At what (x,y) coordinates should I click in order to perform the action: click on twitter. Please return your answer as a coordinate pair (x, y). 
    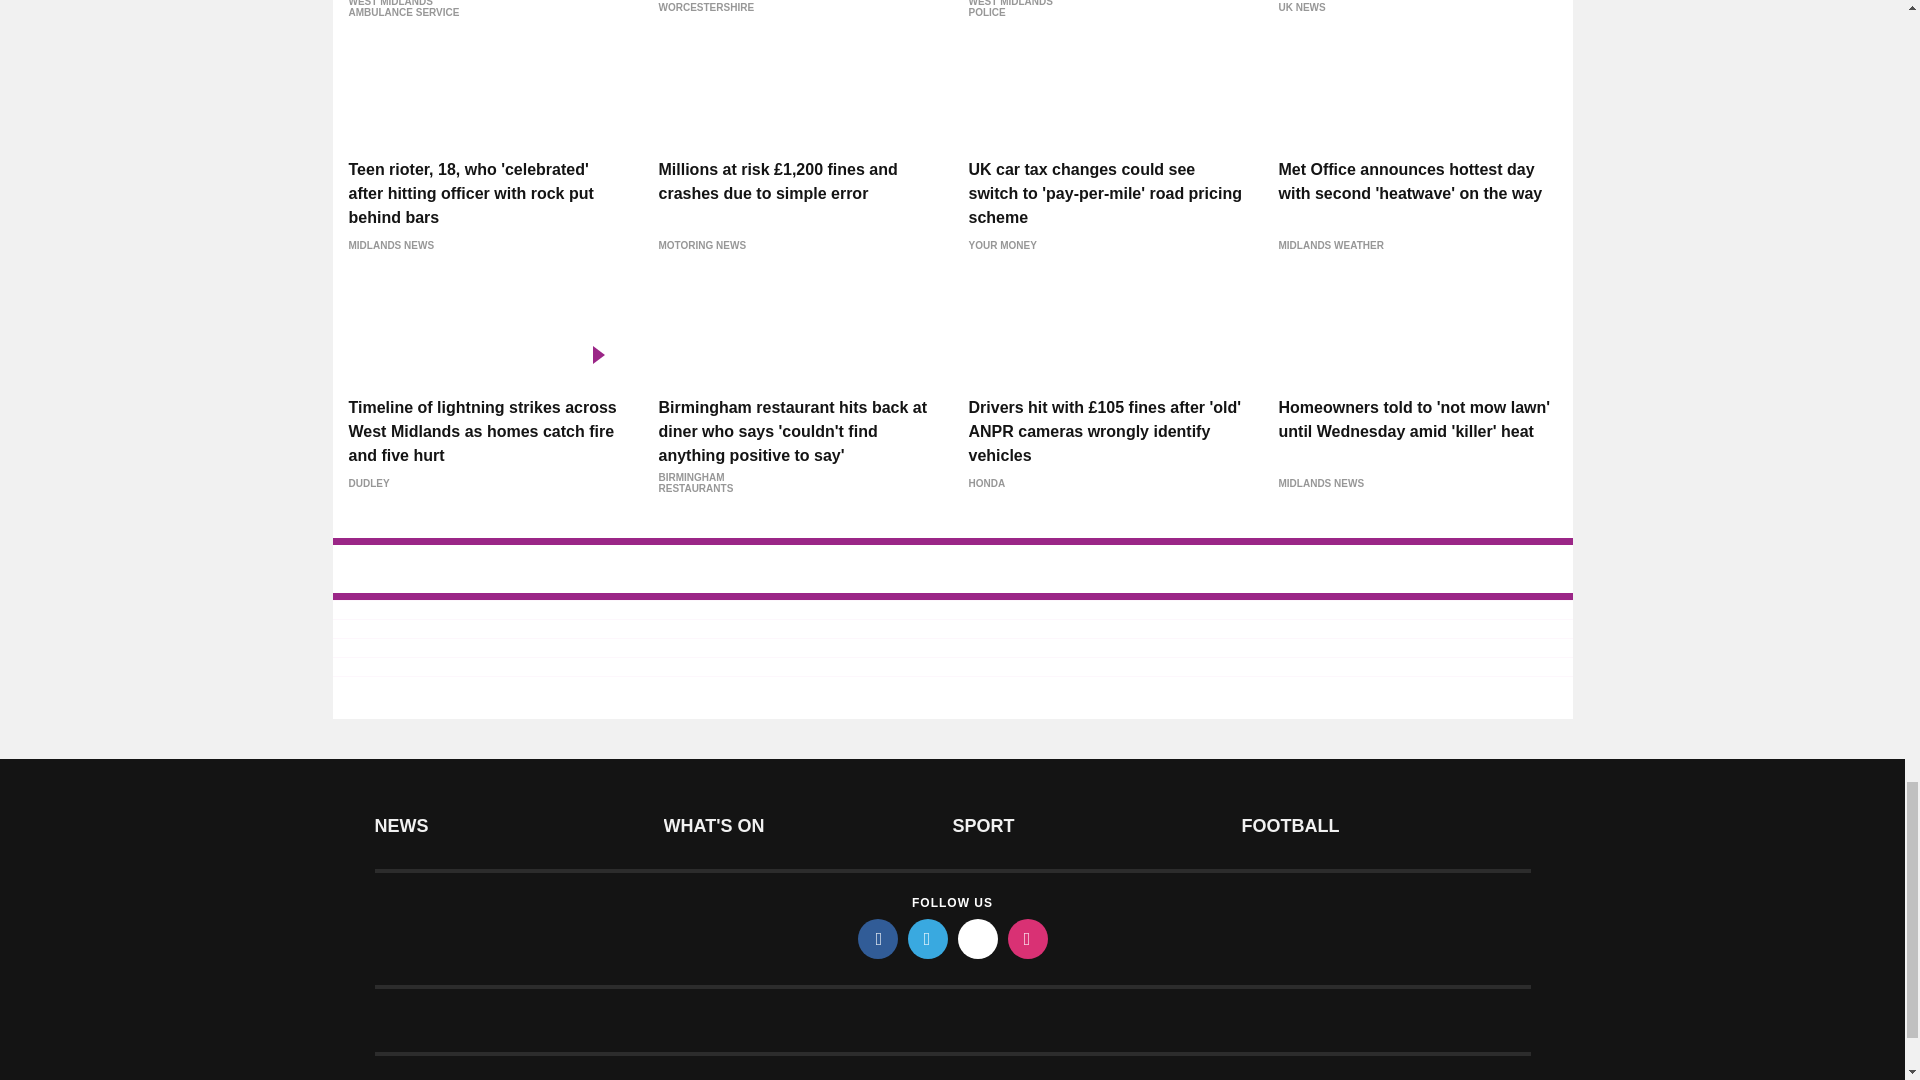
    Looking at the image, I should click on (928, 939).